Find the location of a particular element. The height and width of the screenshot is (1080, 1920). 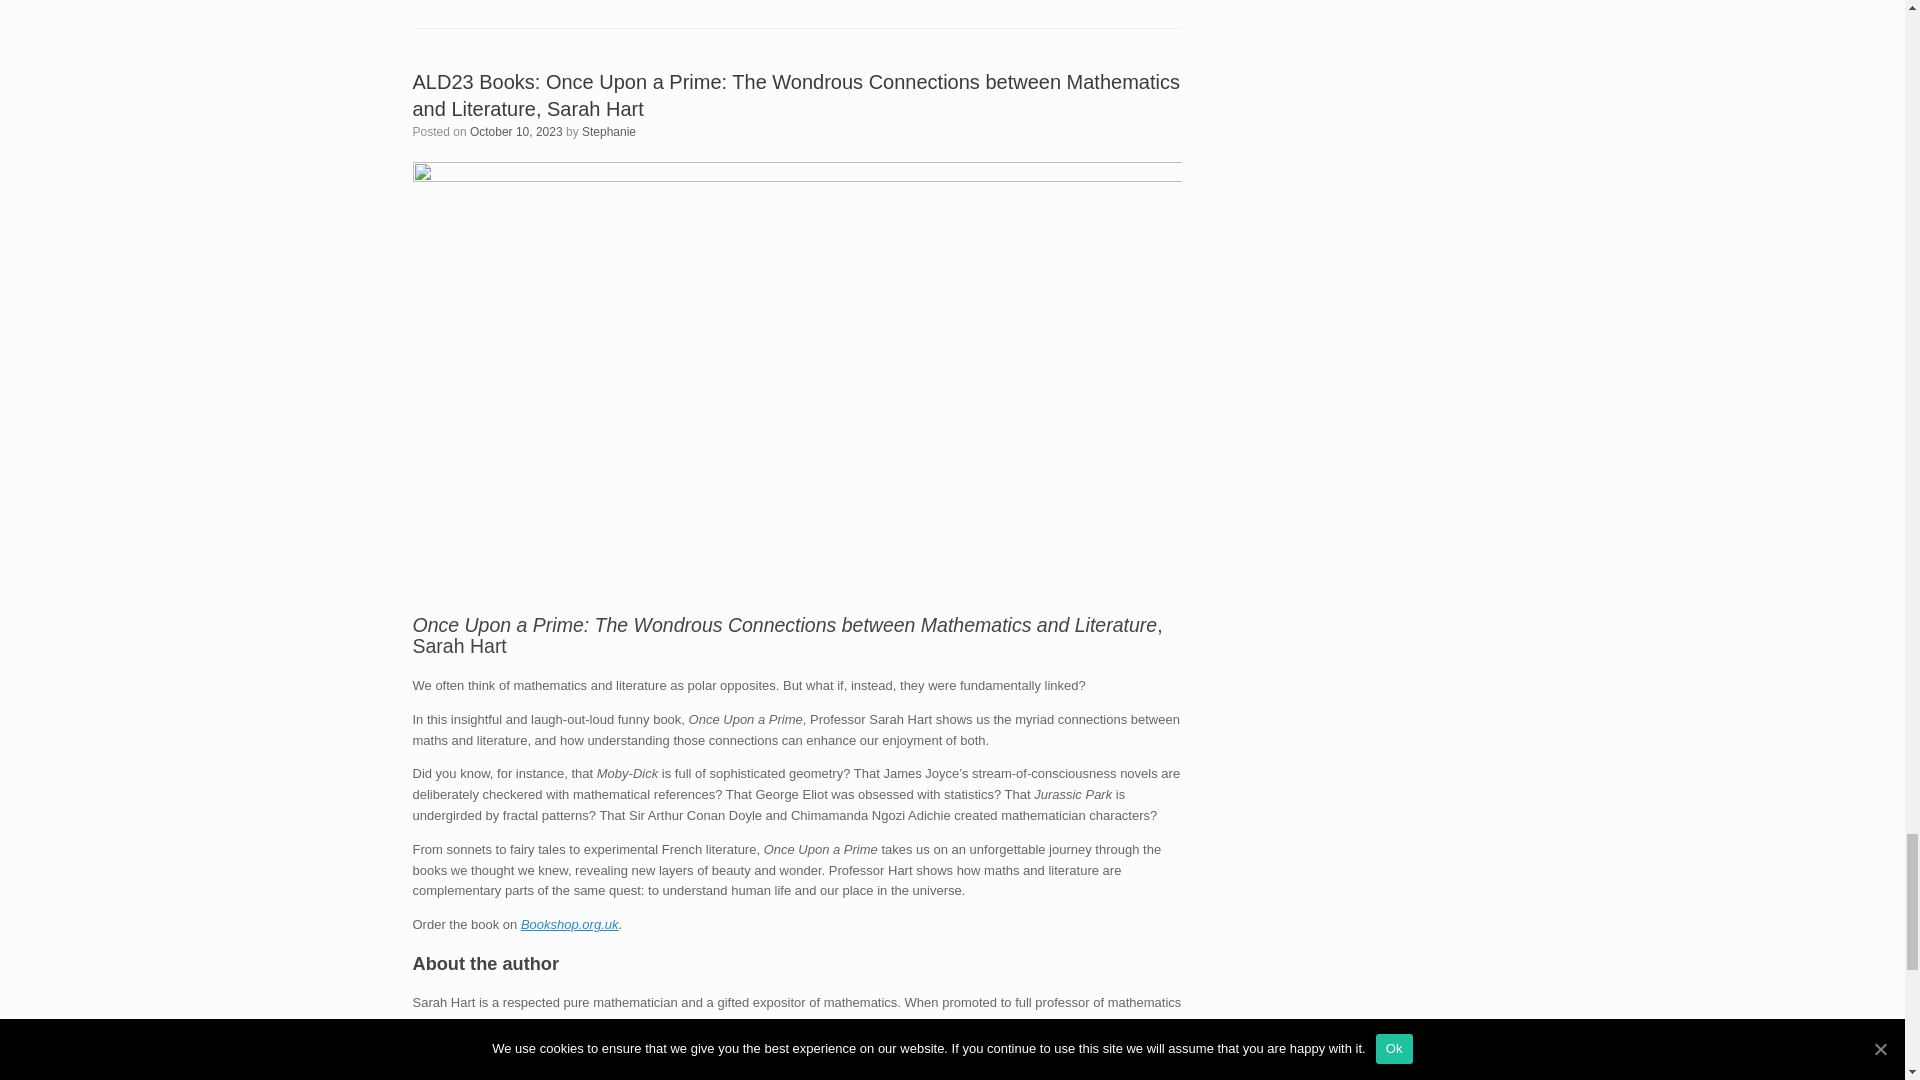

5:30 pm is located at coordinates (516, 132).